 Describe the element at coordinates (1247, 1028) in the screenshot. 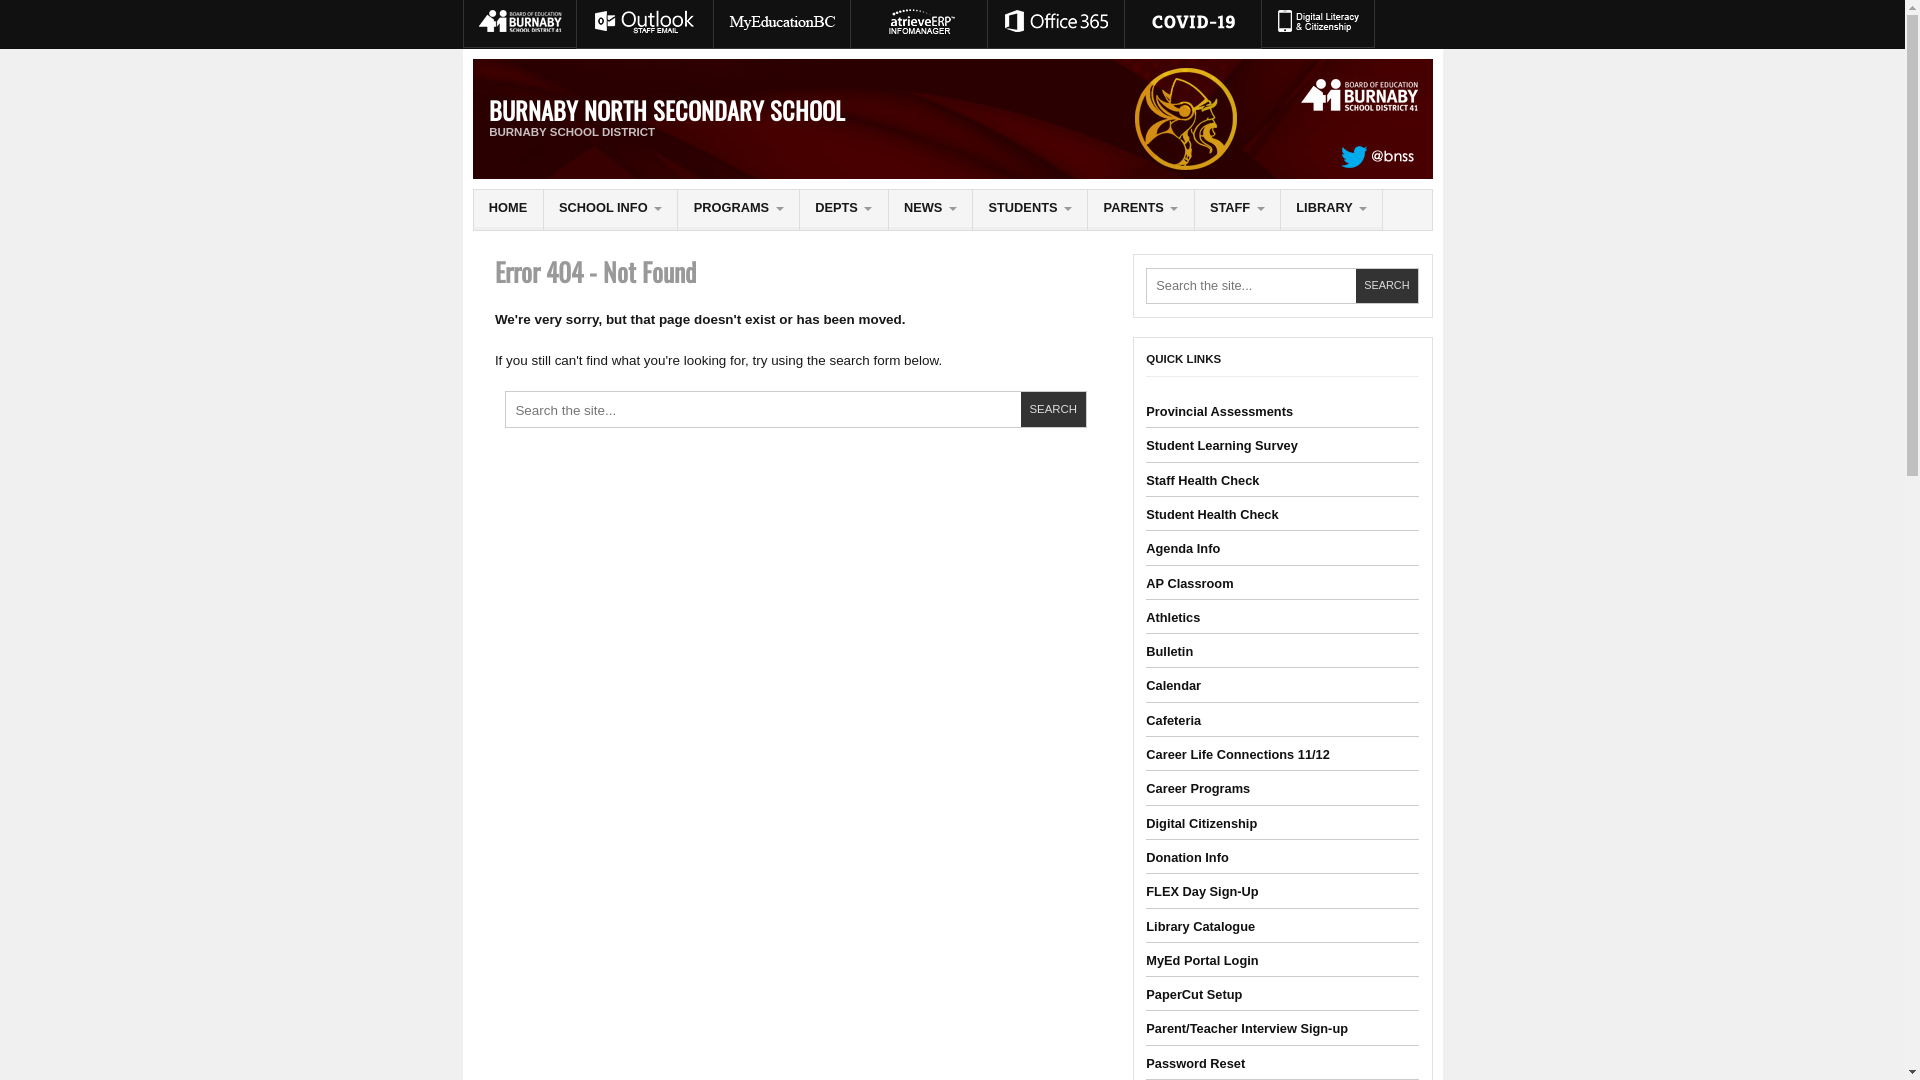

I see `Parent/Teacher Interview Sign-up` at that location.